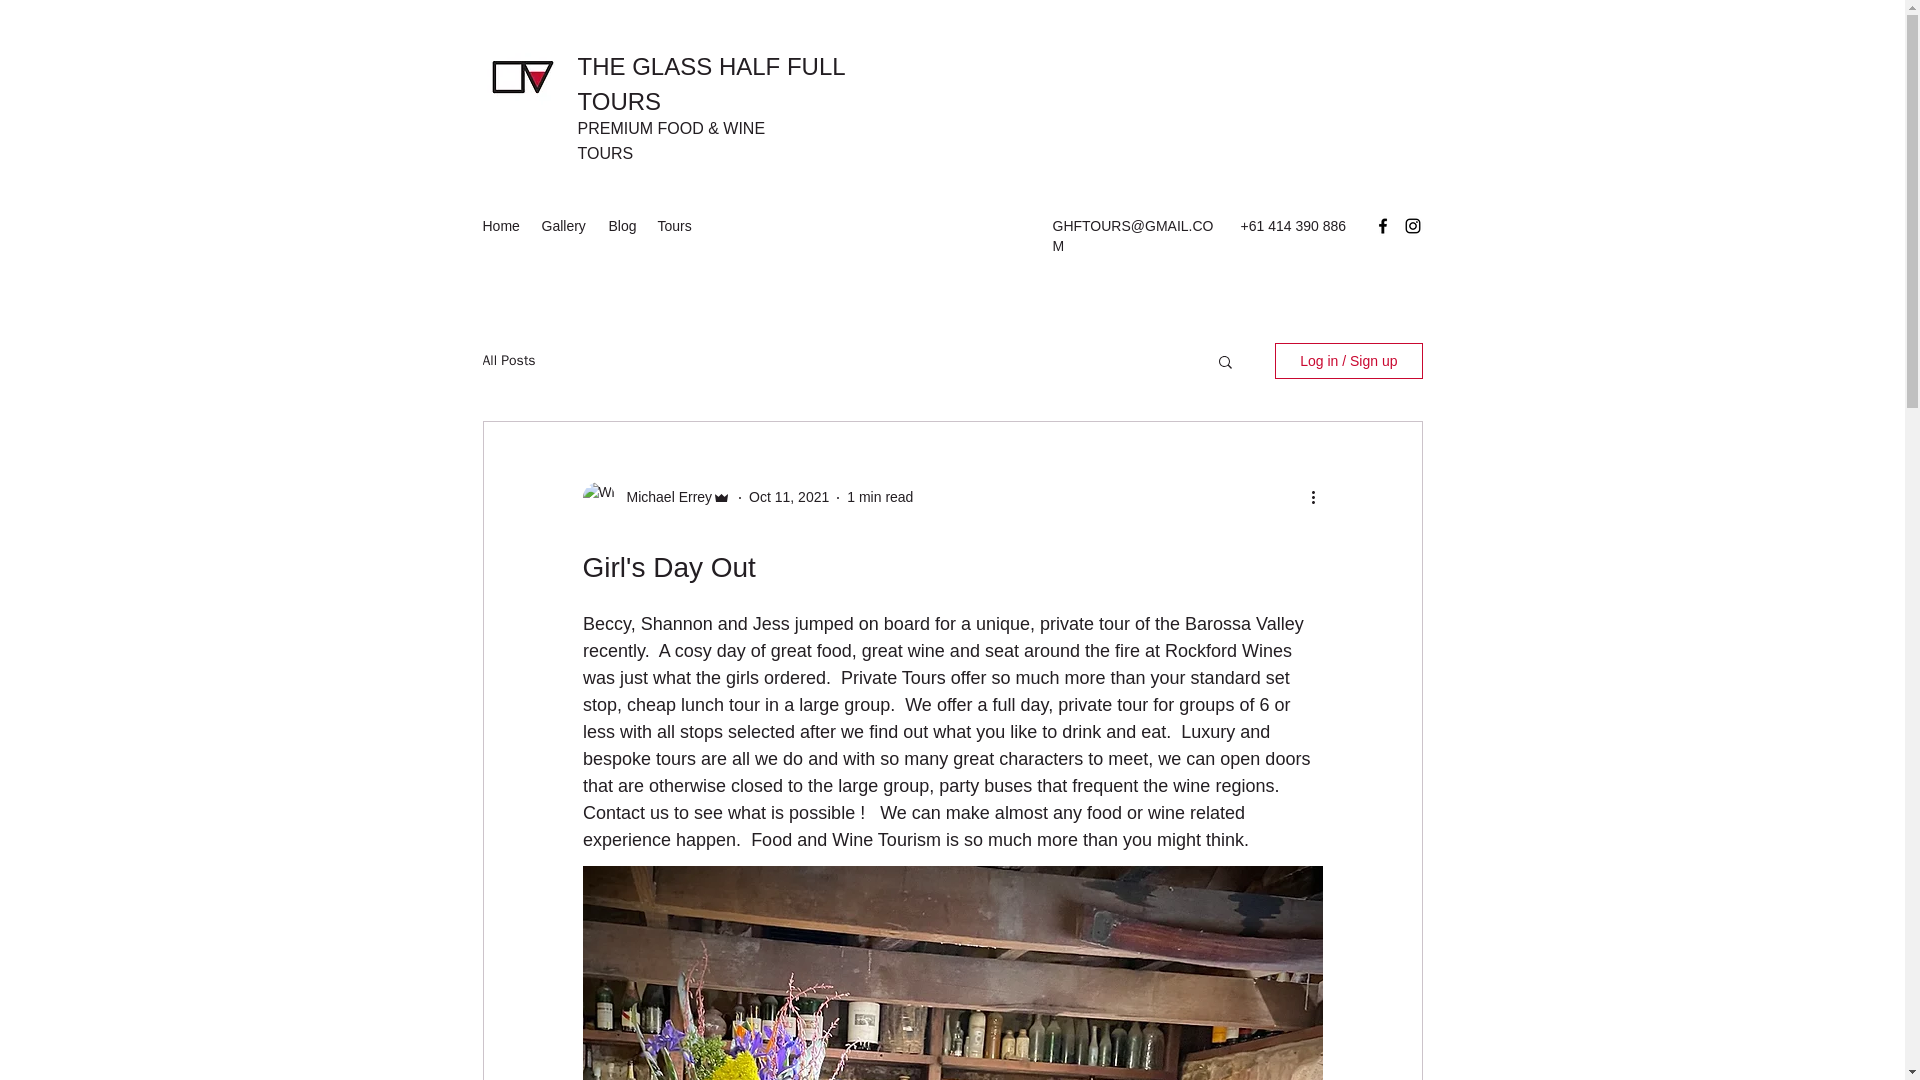 This screenshot has height=1080, width=1920. Describe the element at coordinates (622, 225) in the screenshot. I see `Blog` at that location.